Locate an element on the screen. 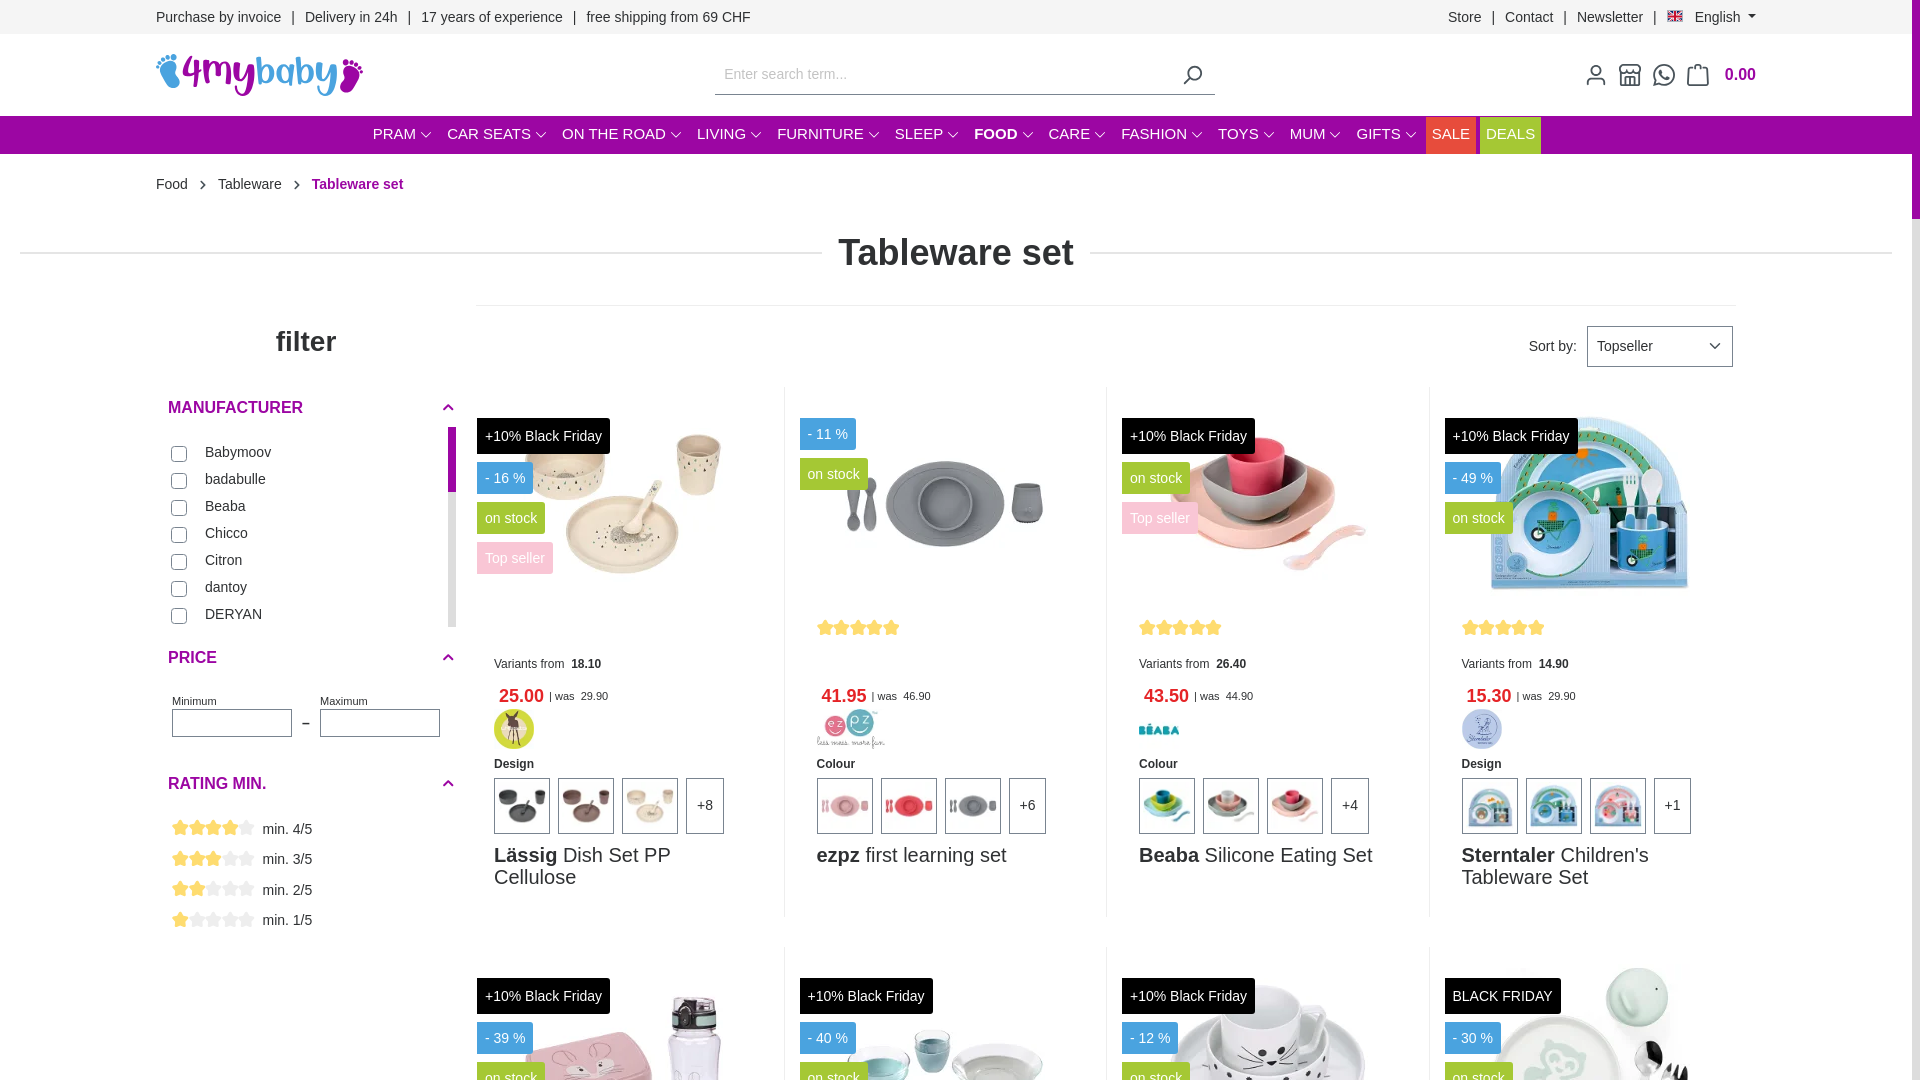 The image size is (1920, 1080). ezpz first learning set is located at coordinates (945, 504).